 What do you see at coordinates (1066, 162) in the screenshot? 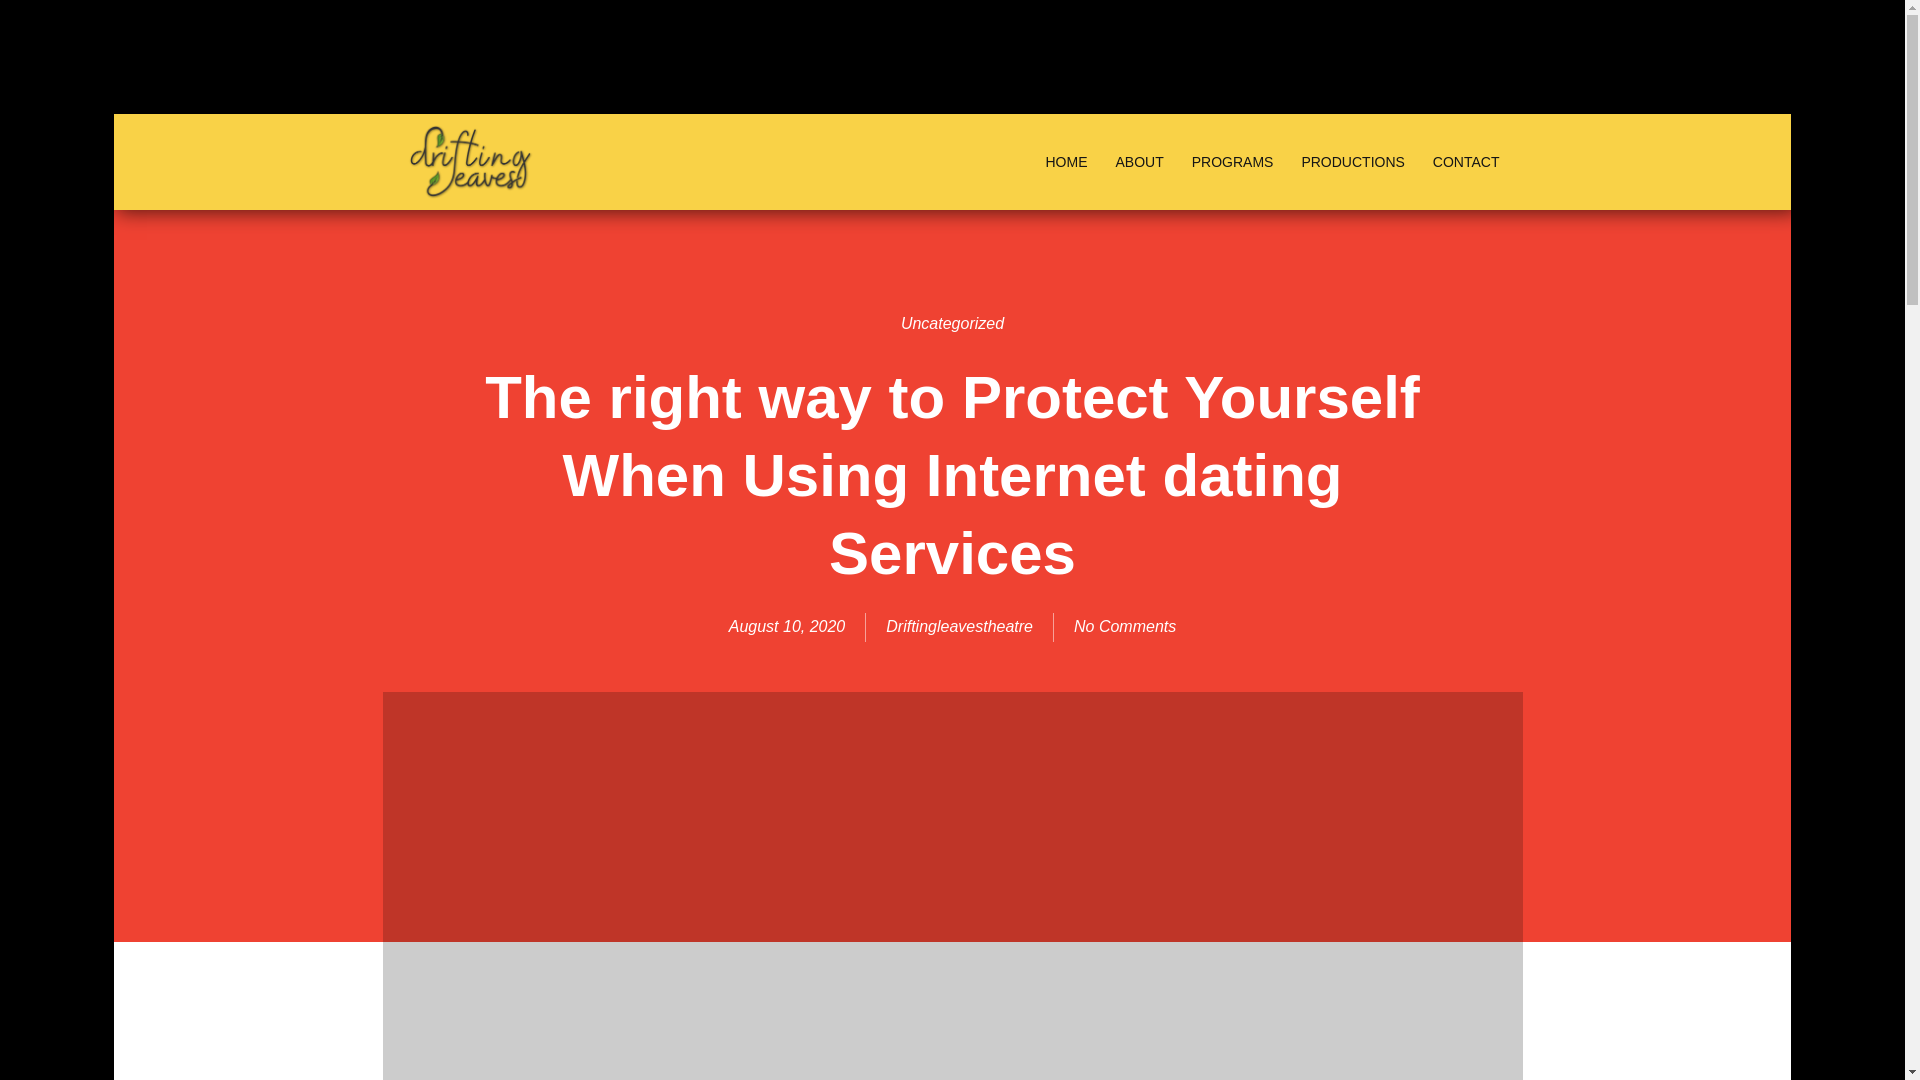
I see `HOME` at bounding box center [1066, 162].